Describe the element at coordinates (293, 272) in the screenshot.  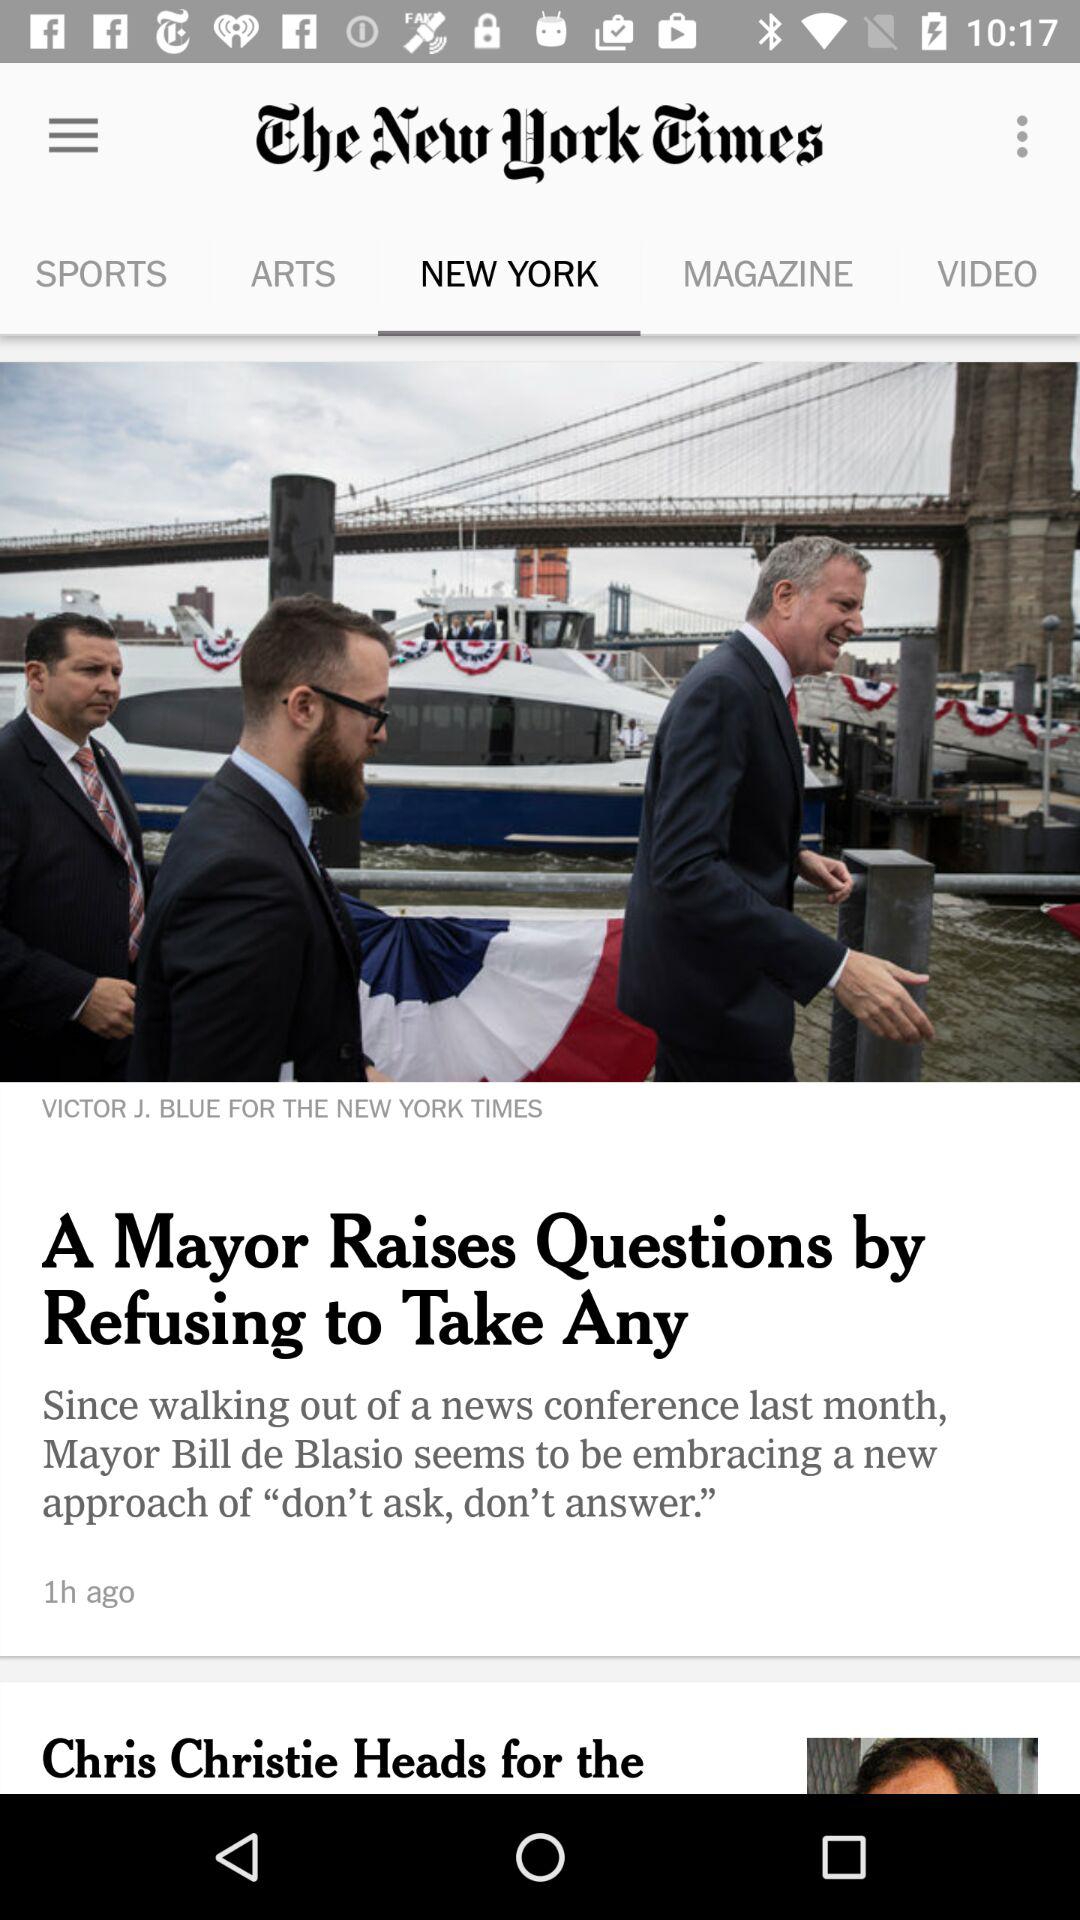
I see `click the arts icon` at that location.